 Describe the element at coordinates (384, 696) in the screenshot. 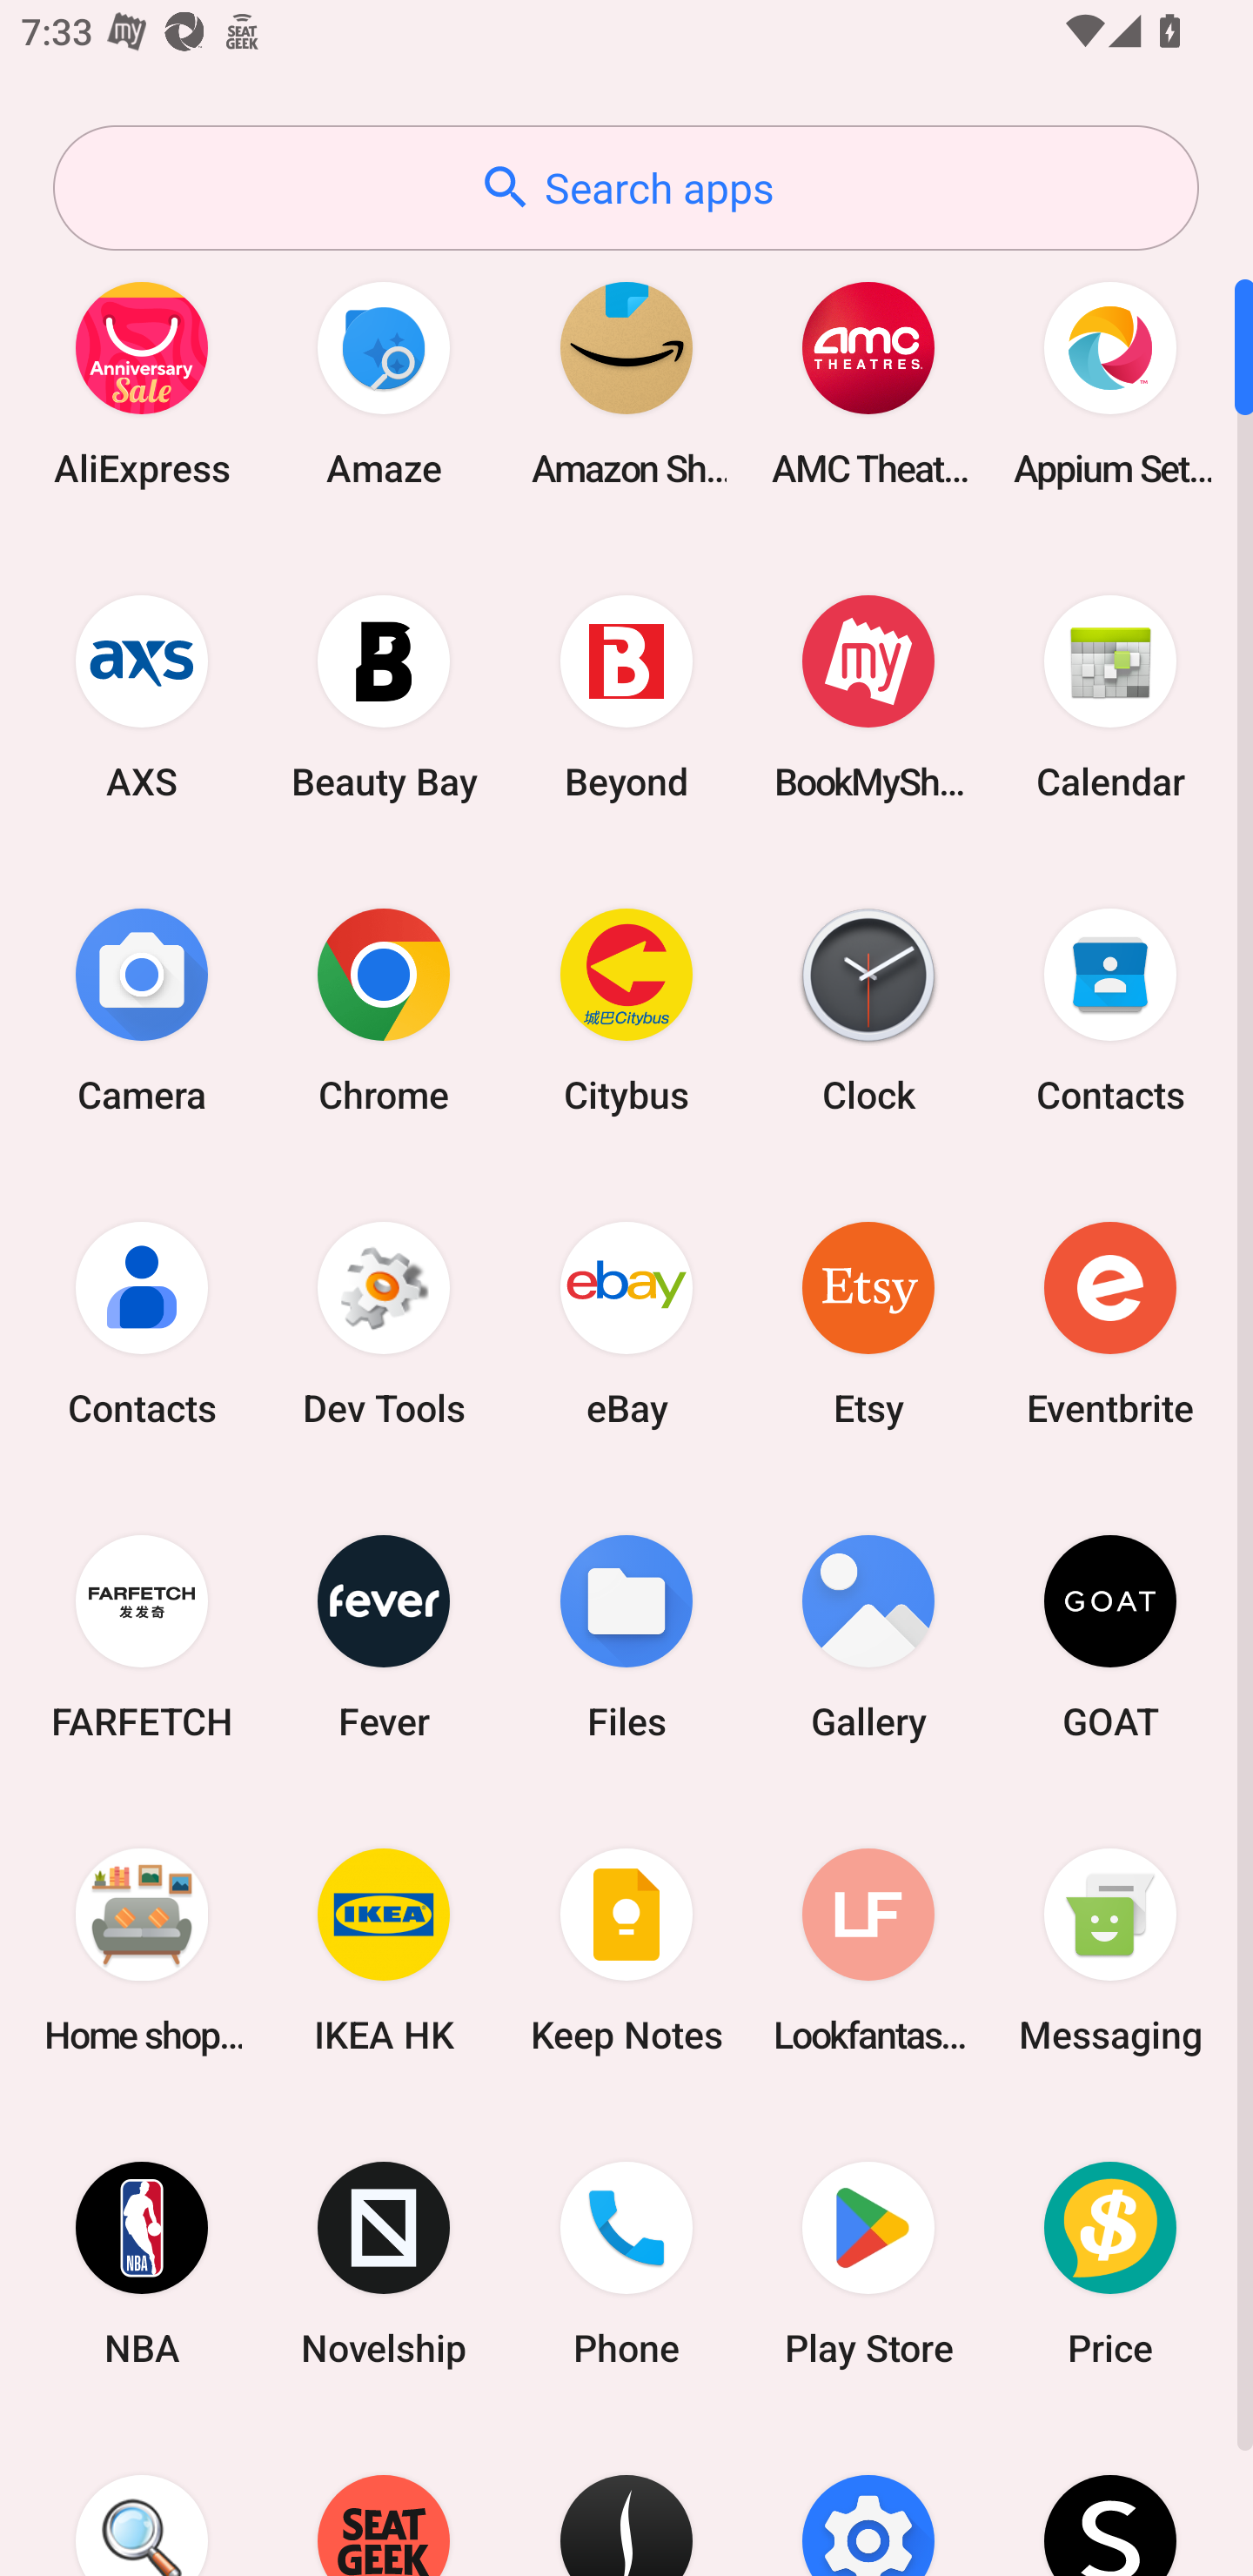

I see `Beauty Bay` at that location.